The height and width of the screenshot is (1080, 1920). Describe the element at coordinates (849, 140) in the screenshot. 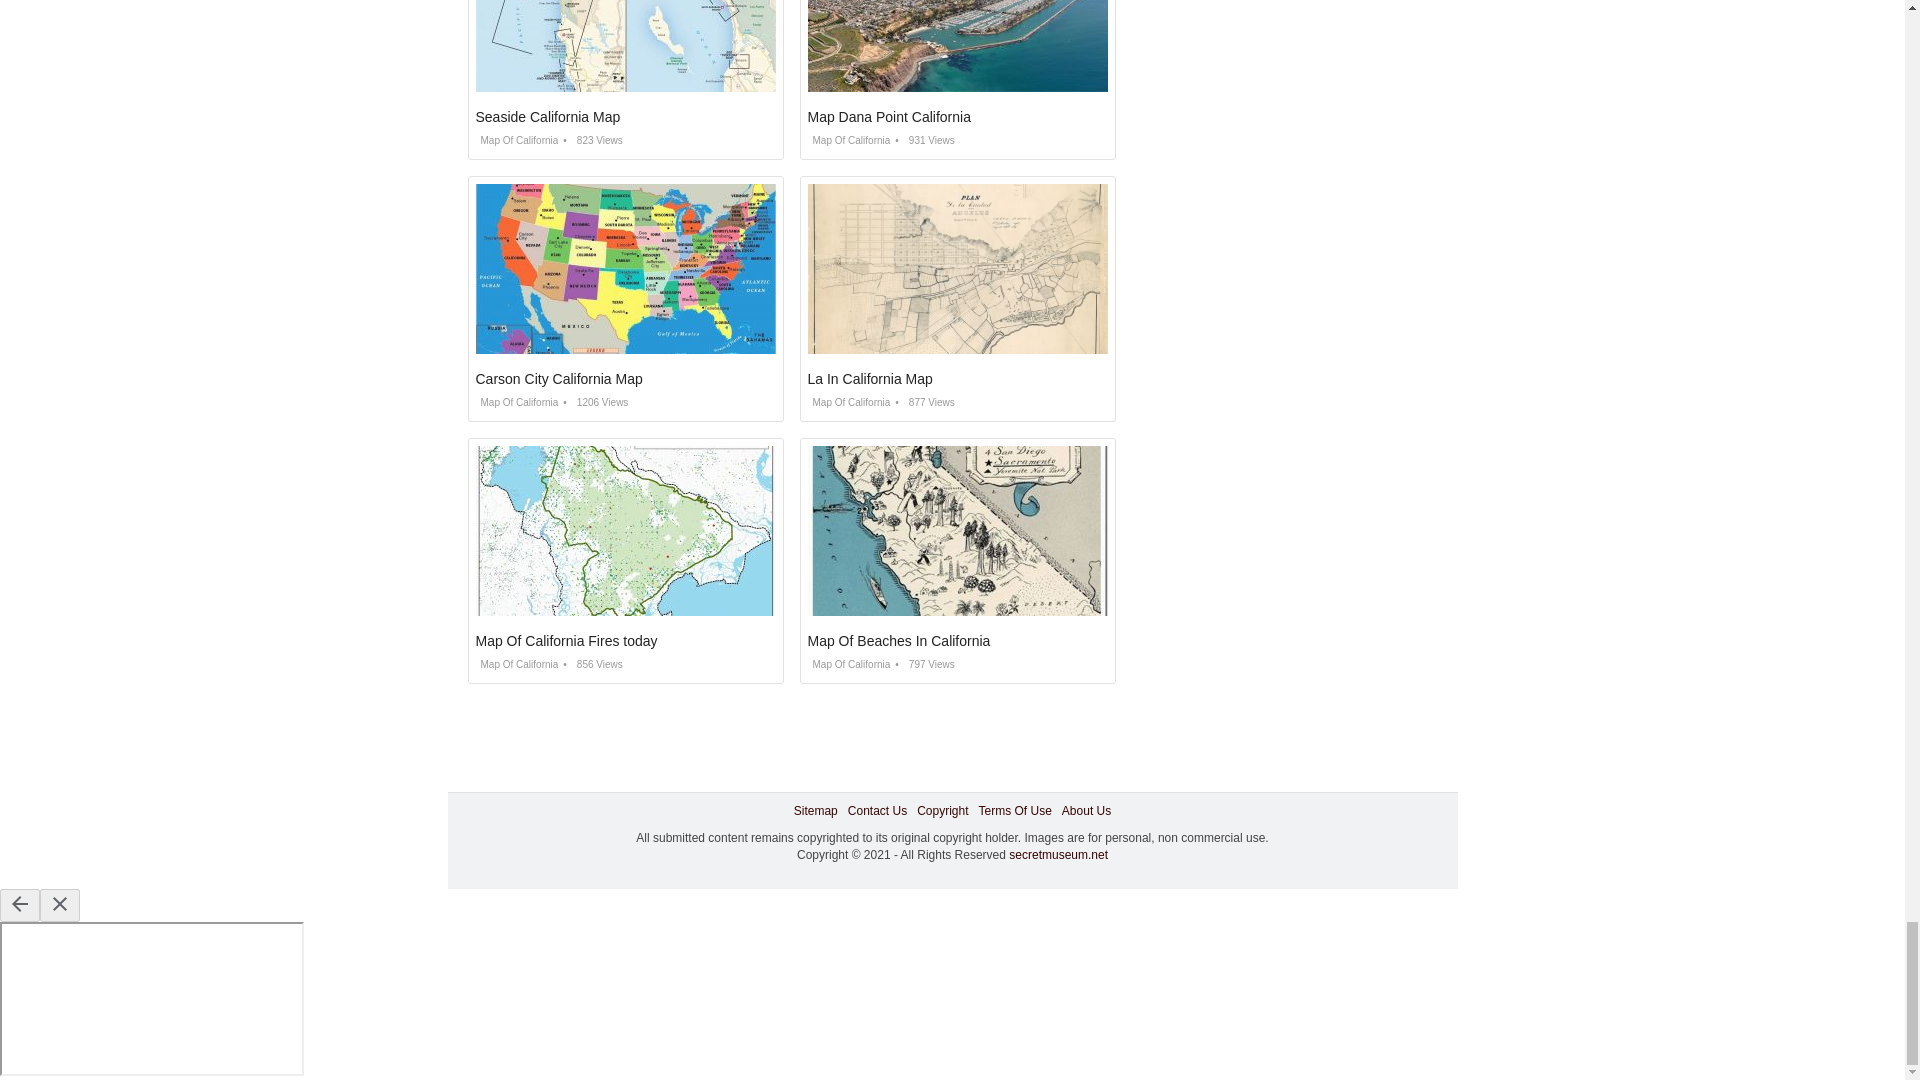

I see `Map Of California` at that location.